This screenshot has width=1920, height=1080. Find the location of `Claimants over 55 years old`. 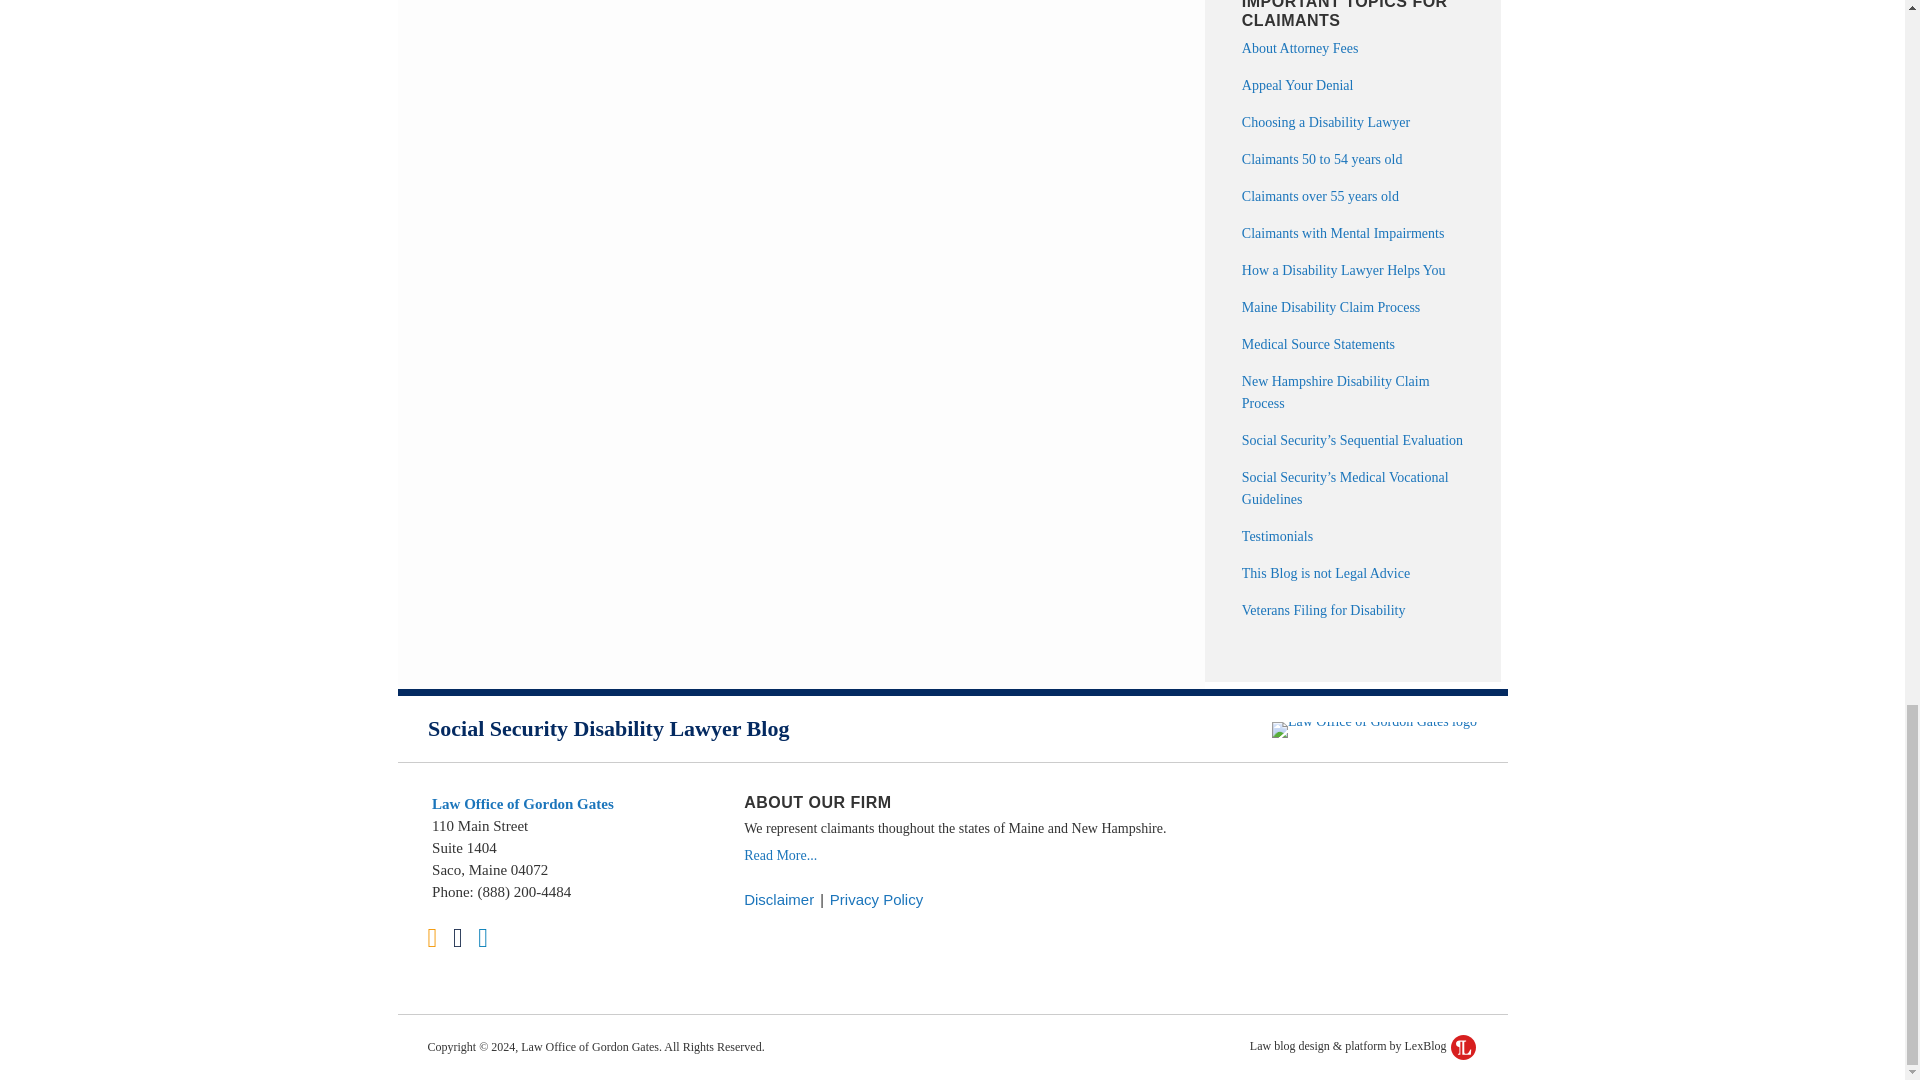

Claimants over 55 years old is located at coordinates (1320, 196).